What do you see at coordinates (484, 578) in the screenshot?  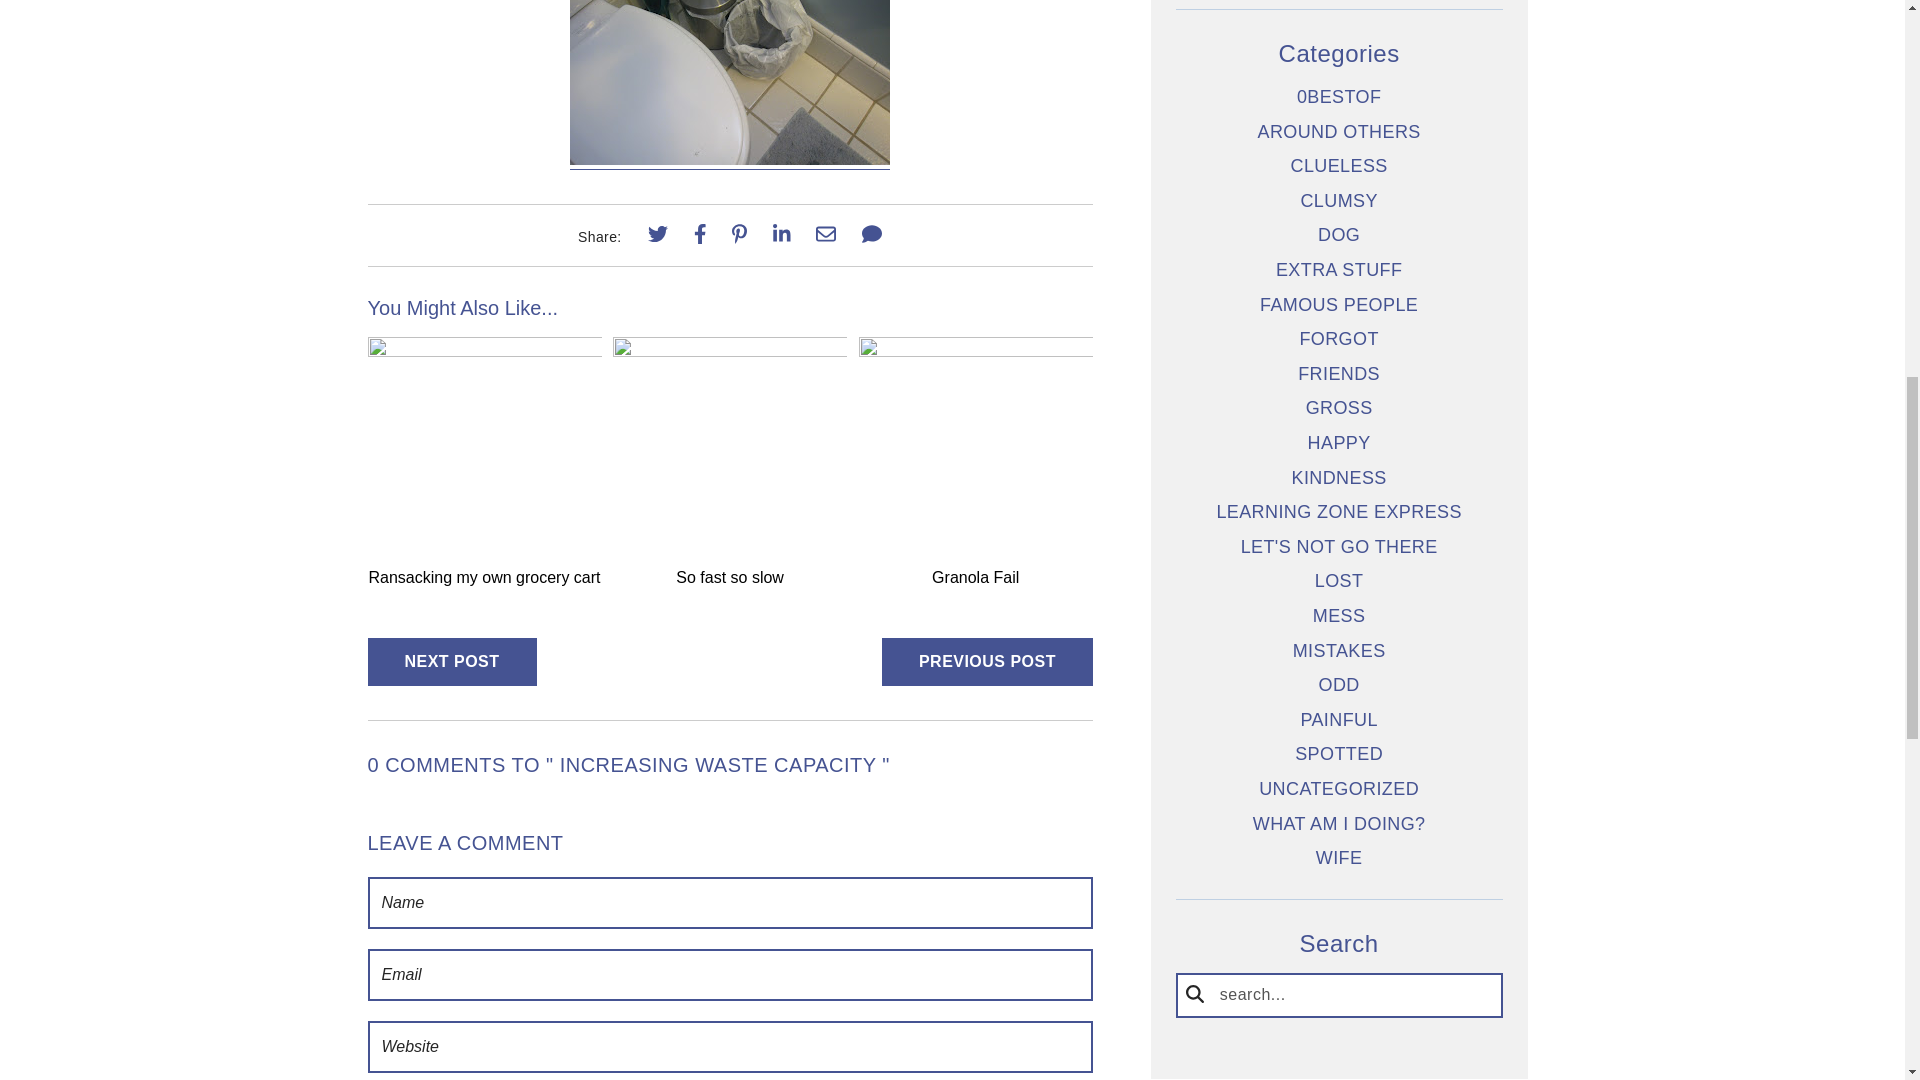 I see `Ransacking my own grocery cart` at bounding box center [484, 578].